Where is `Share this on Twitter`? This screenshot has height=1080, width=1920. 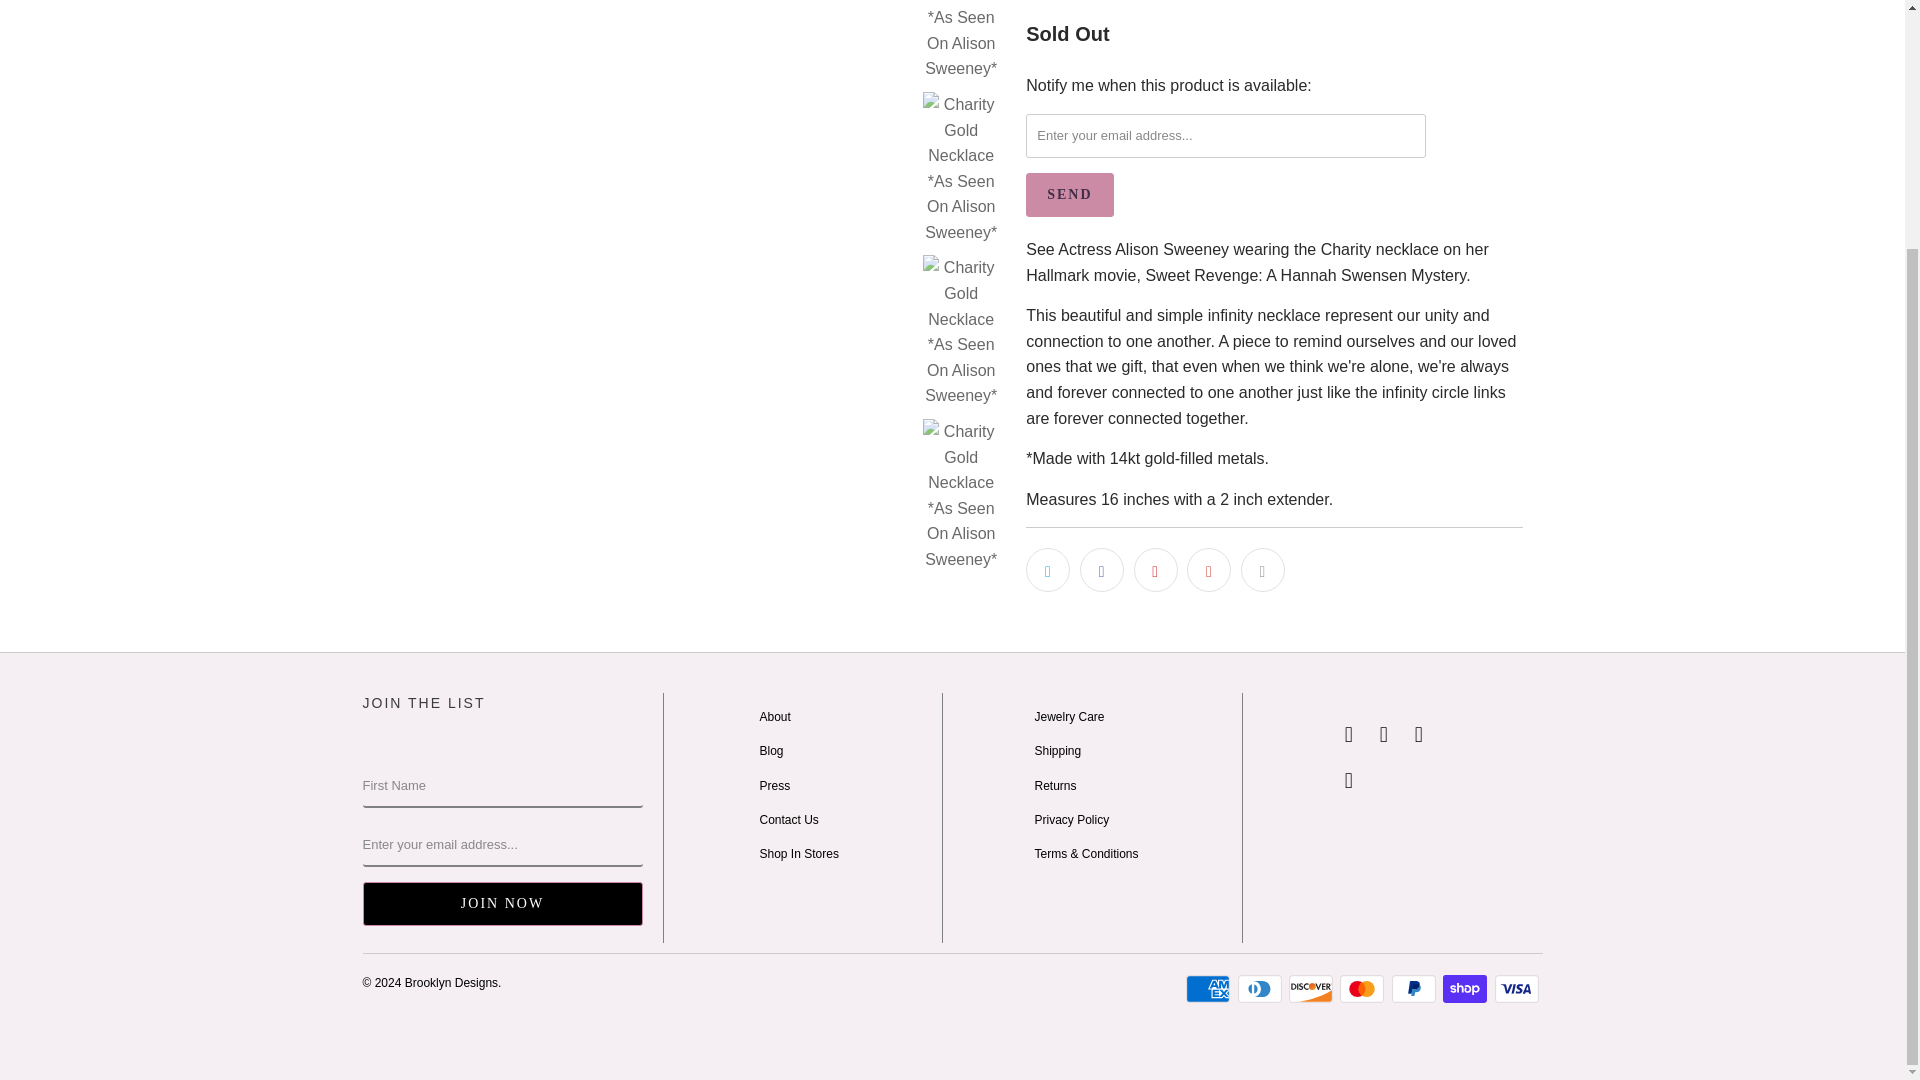
Share this on Twitter is located at coordinates (1047, 569).